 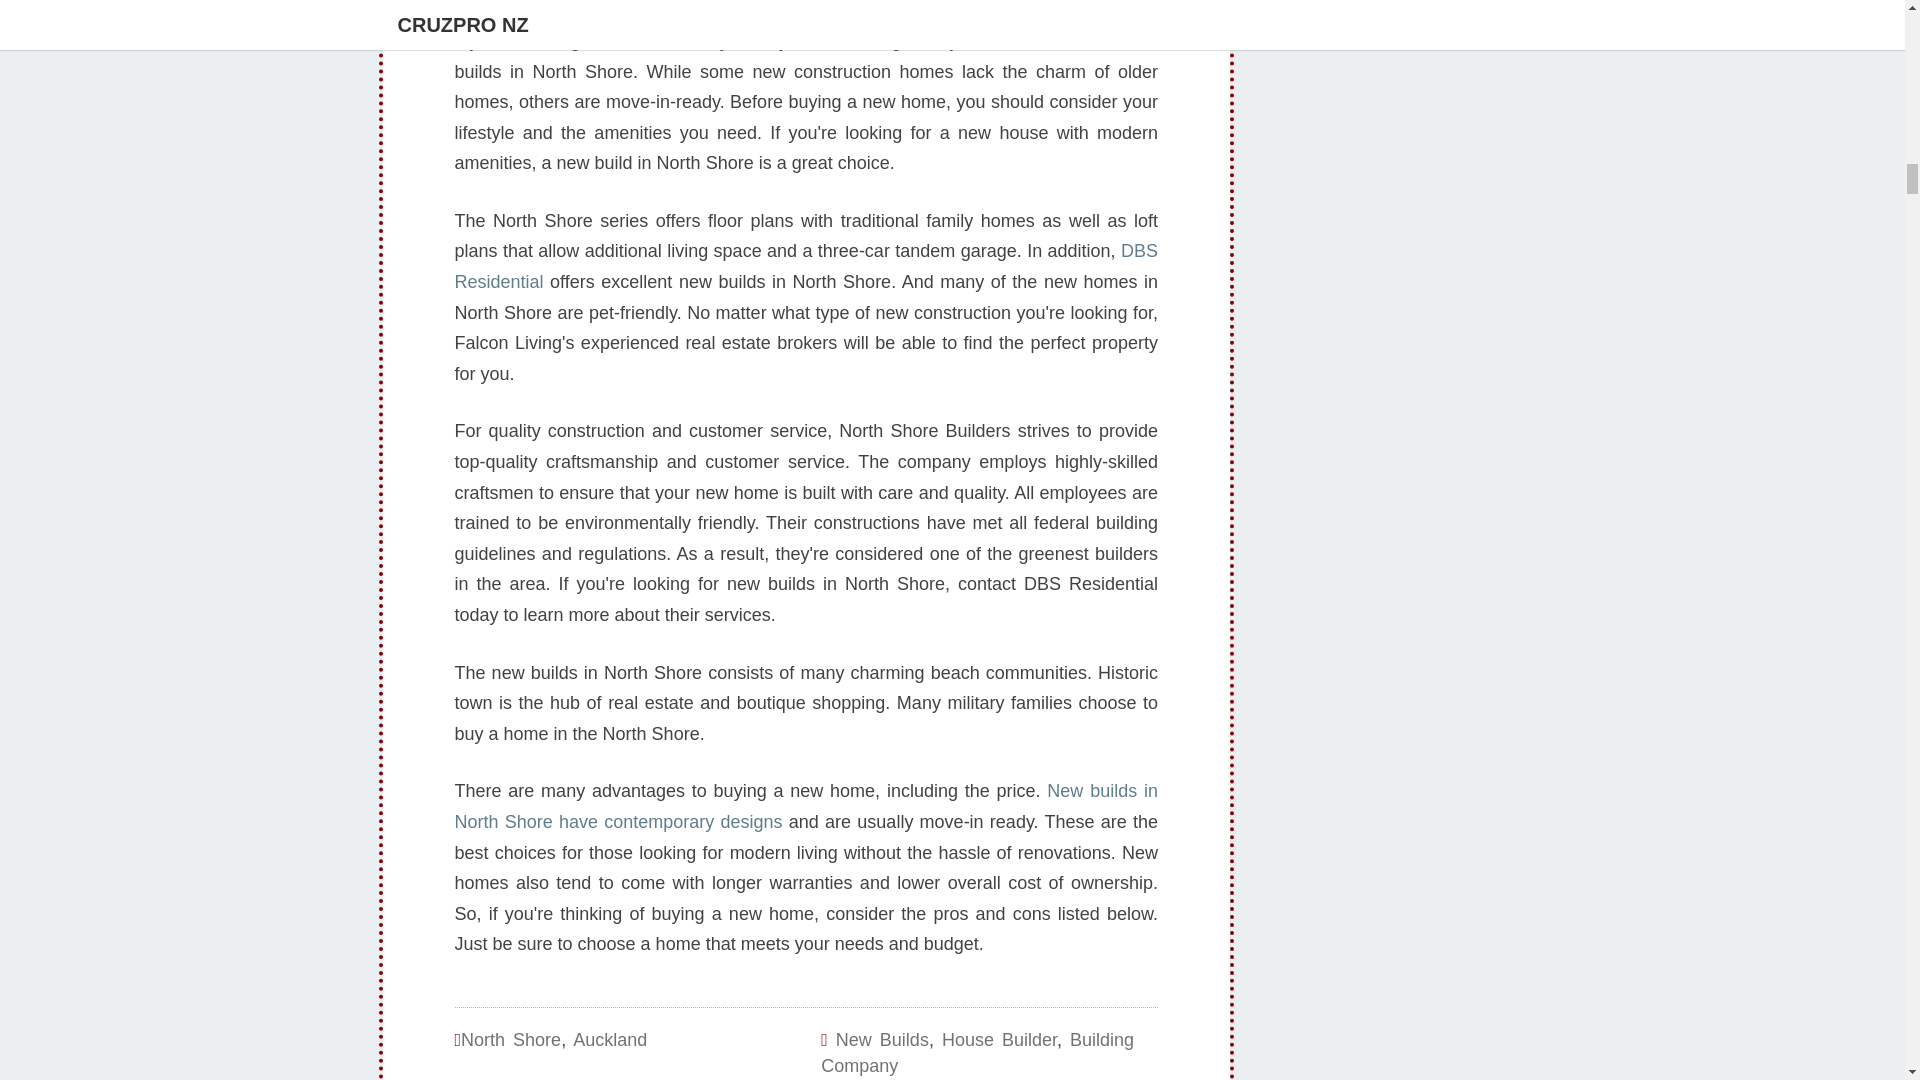 What do you see at coordinates (610, 1040) in the screenshot?
I see `Auckland` at bounding box center [610, 1040].